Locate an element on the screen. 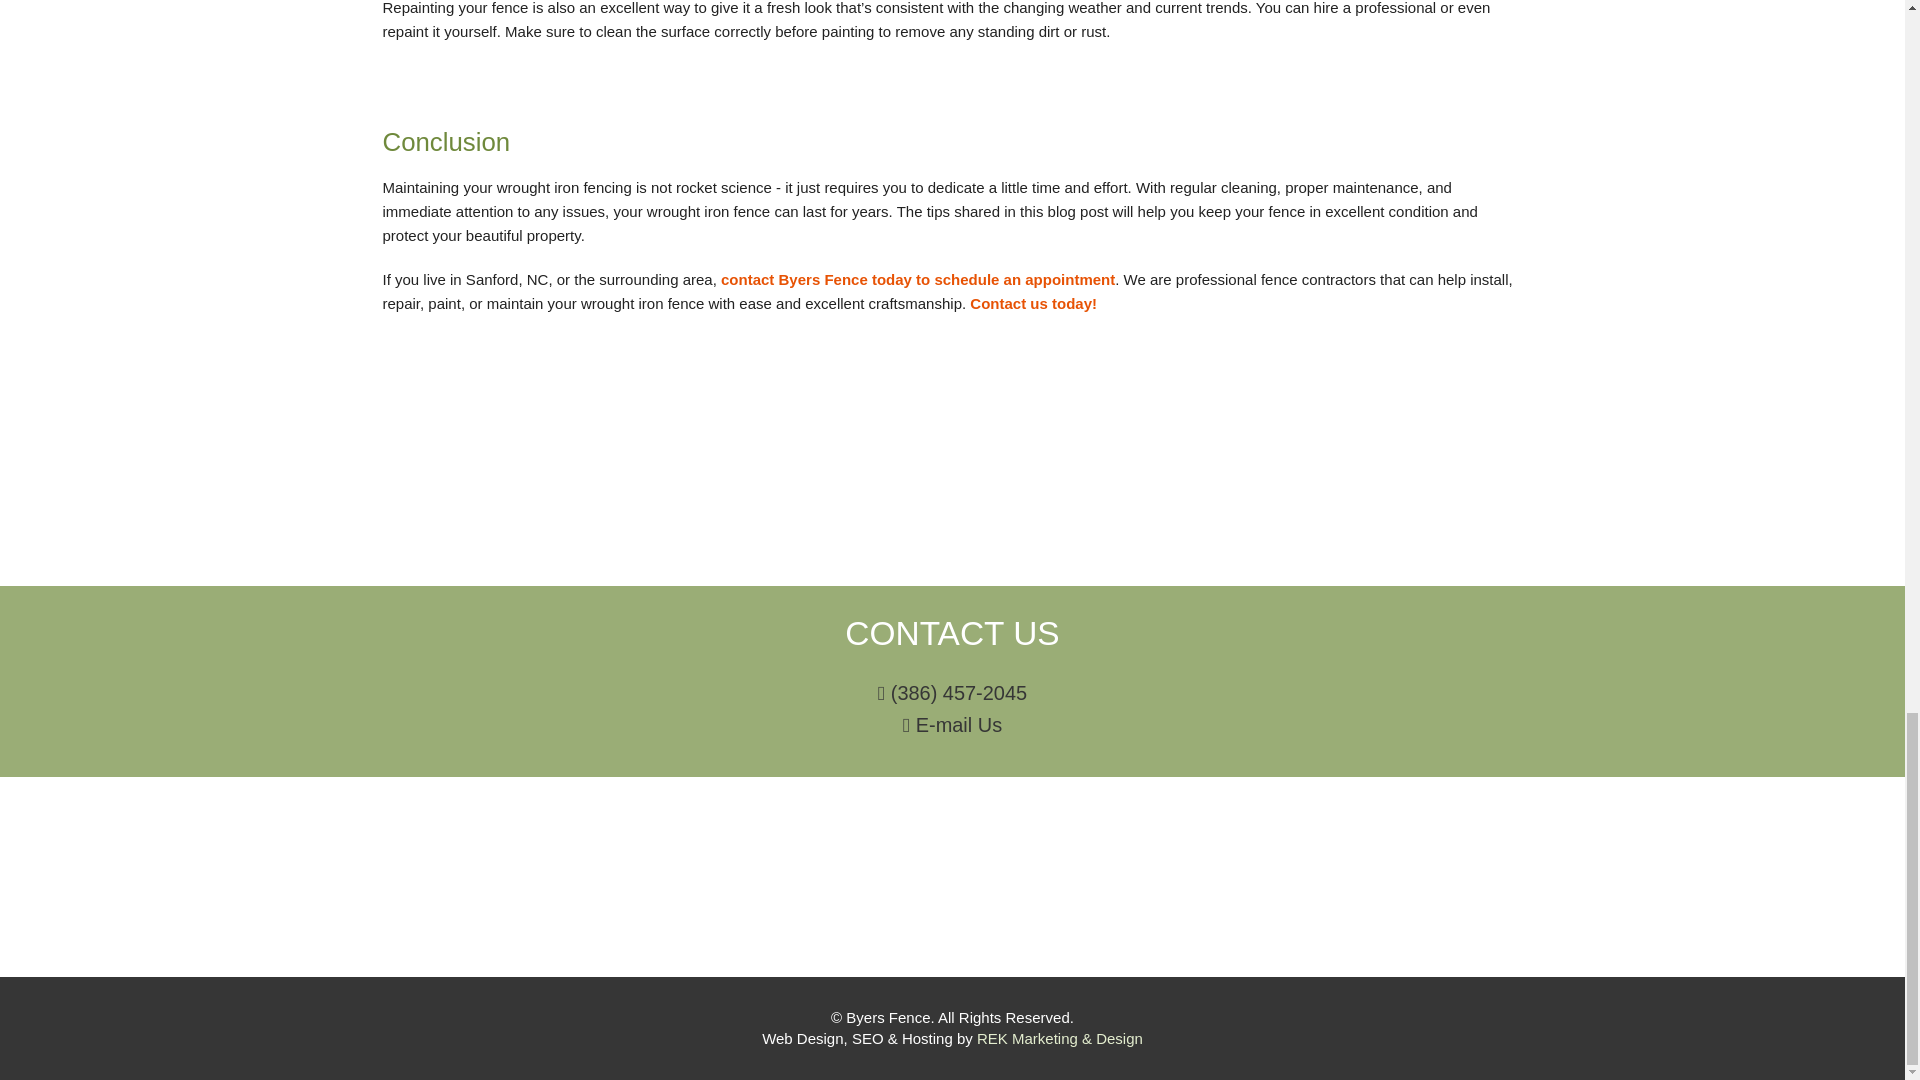  E-mail Us is located at coordinates (952, 725).